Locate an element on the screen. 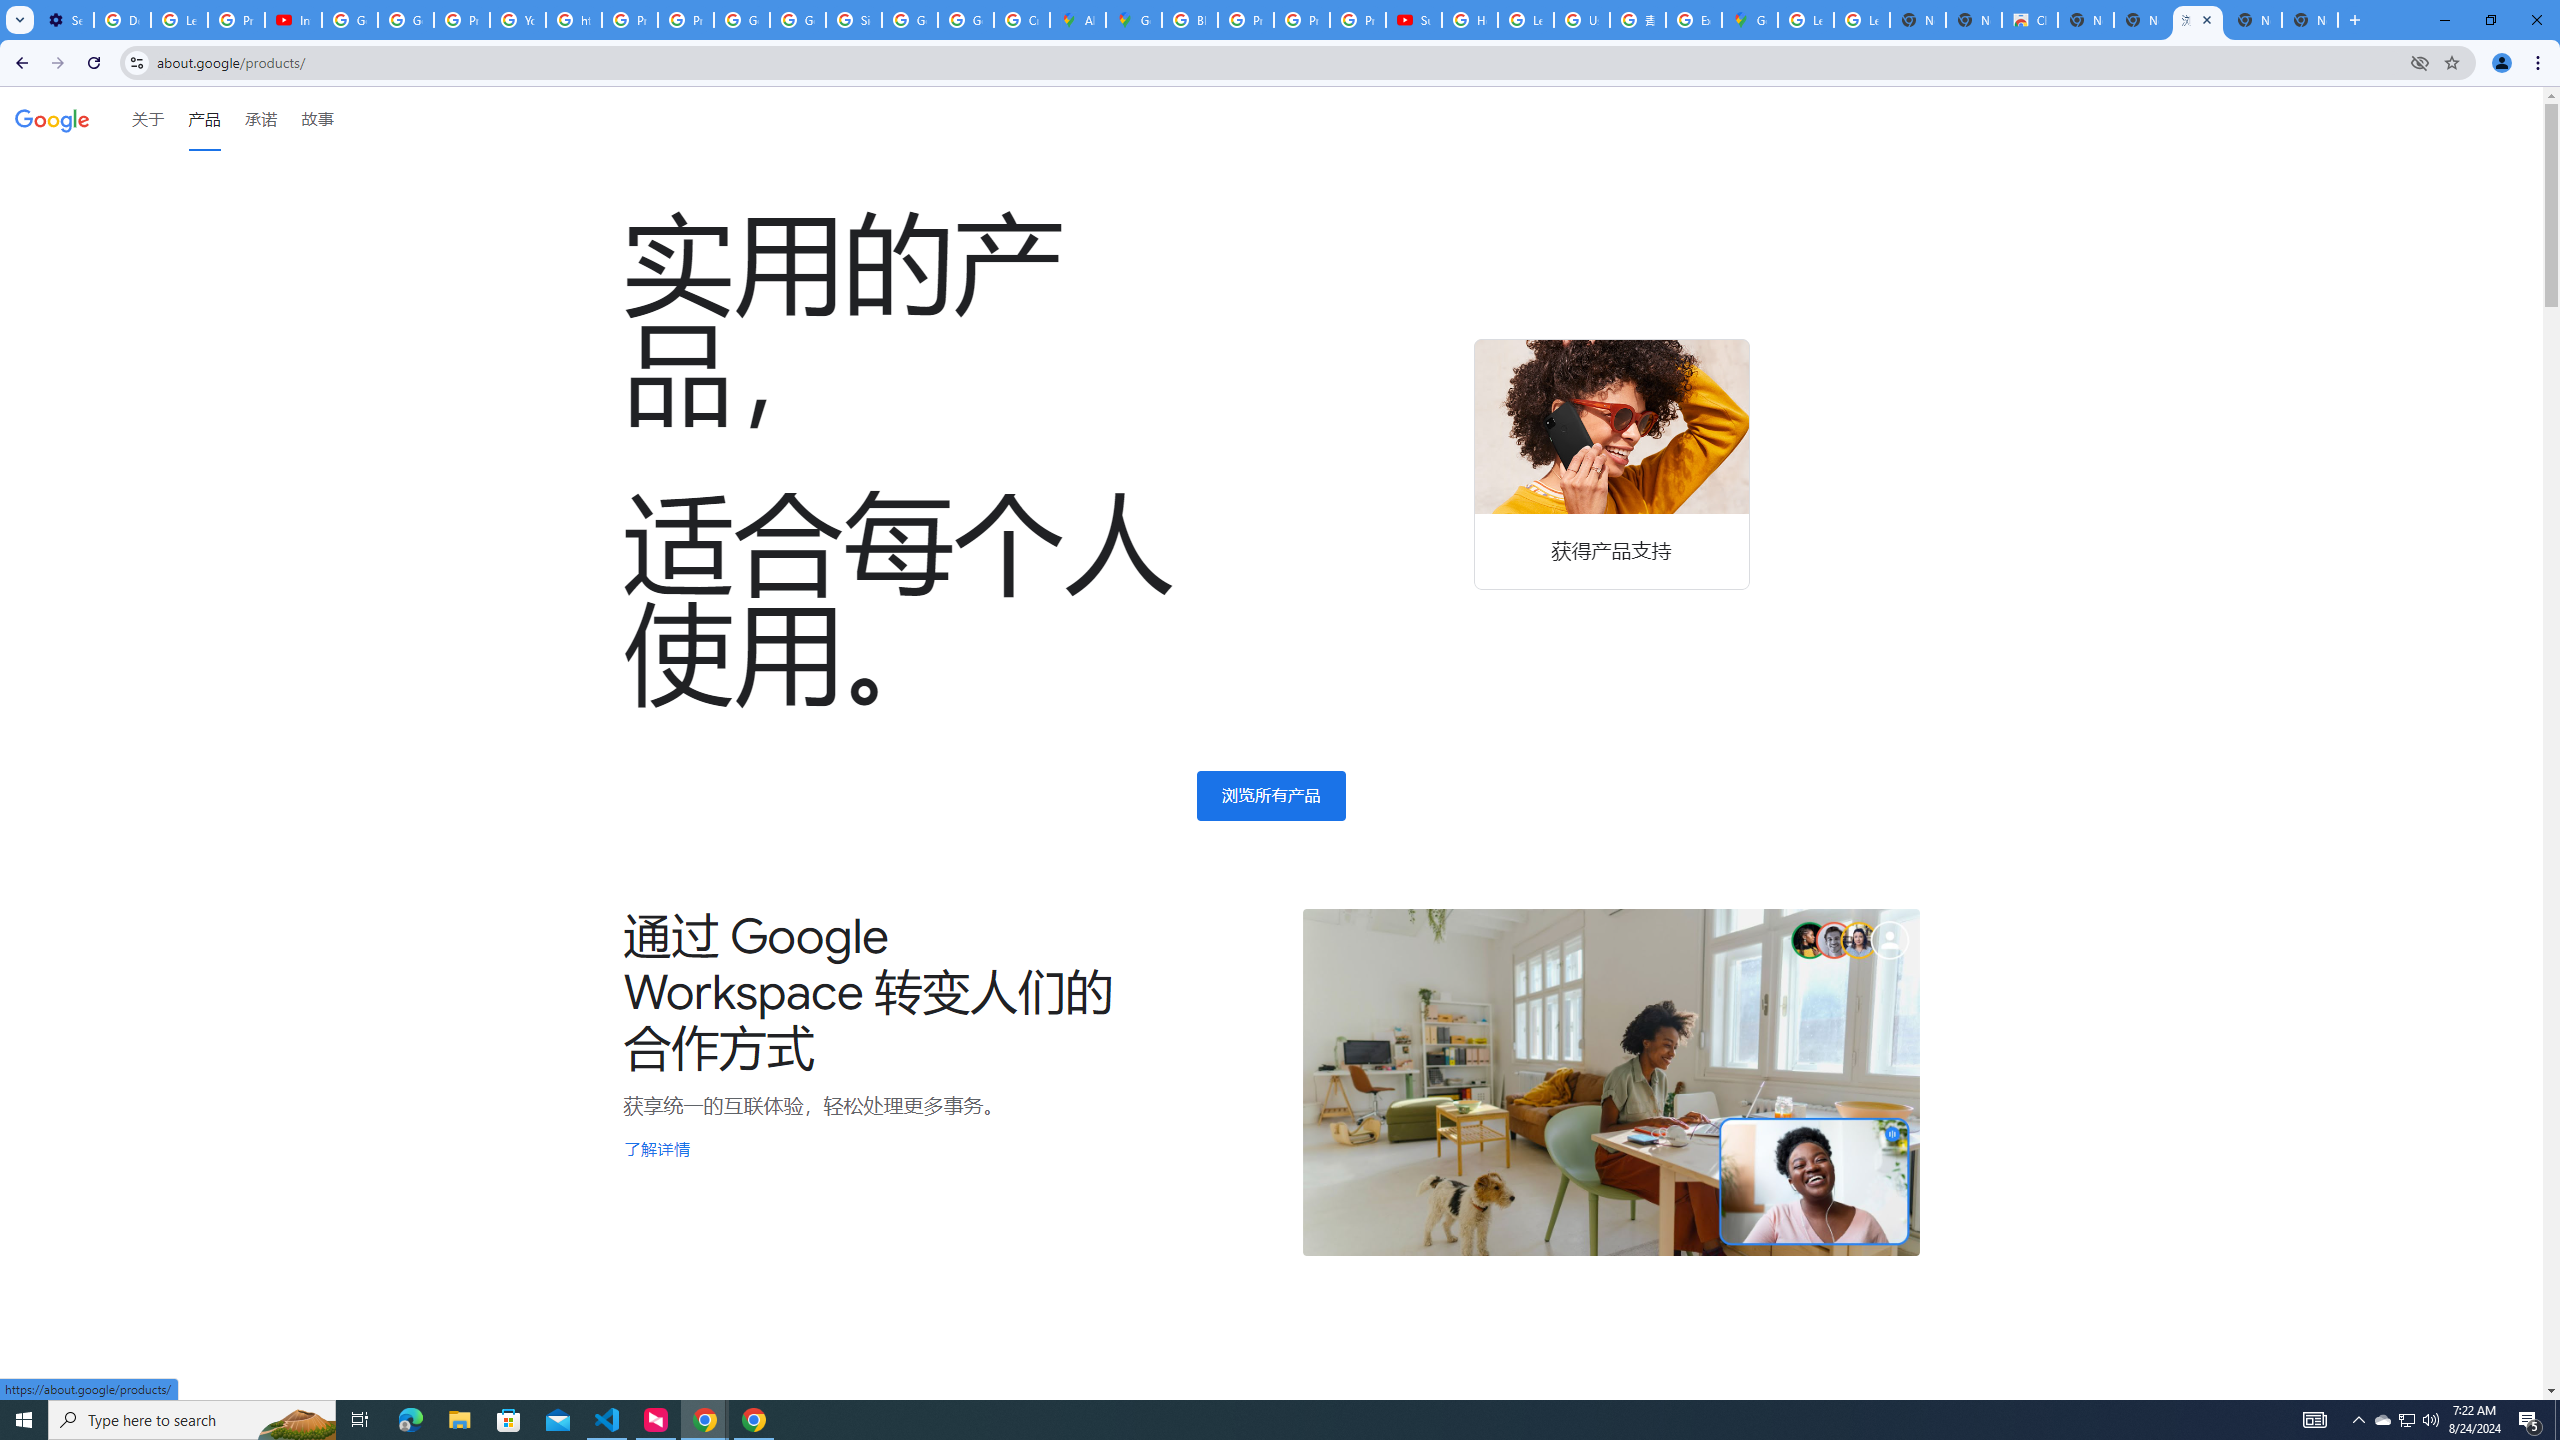  Google Maps is located at coordinates (1749, 20).